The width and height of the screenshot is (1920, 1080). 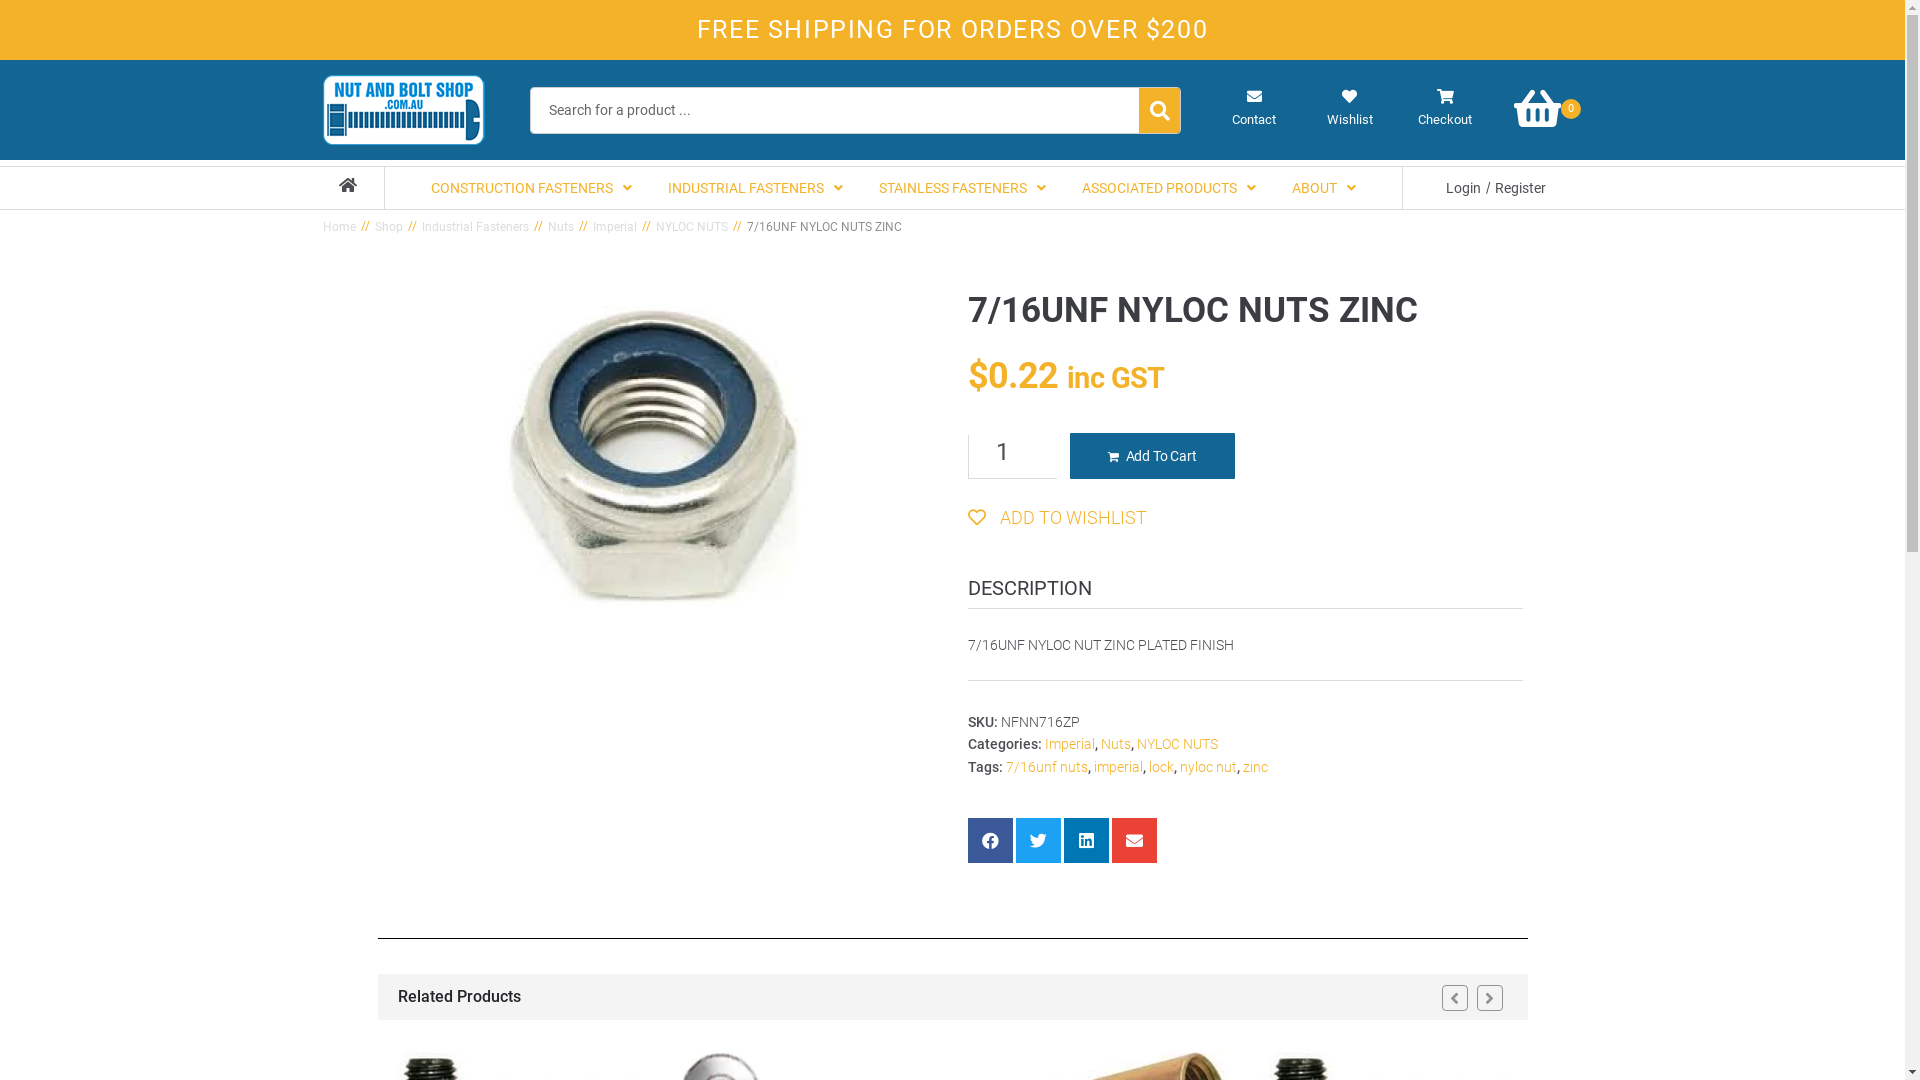 What do you see at coordinates (388, 228) in the screenshot?
I see `Shop` at bounding box center [388, 228].